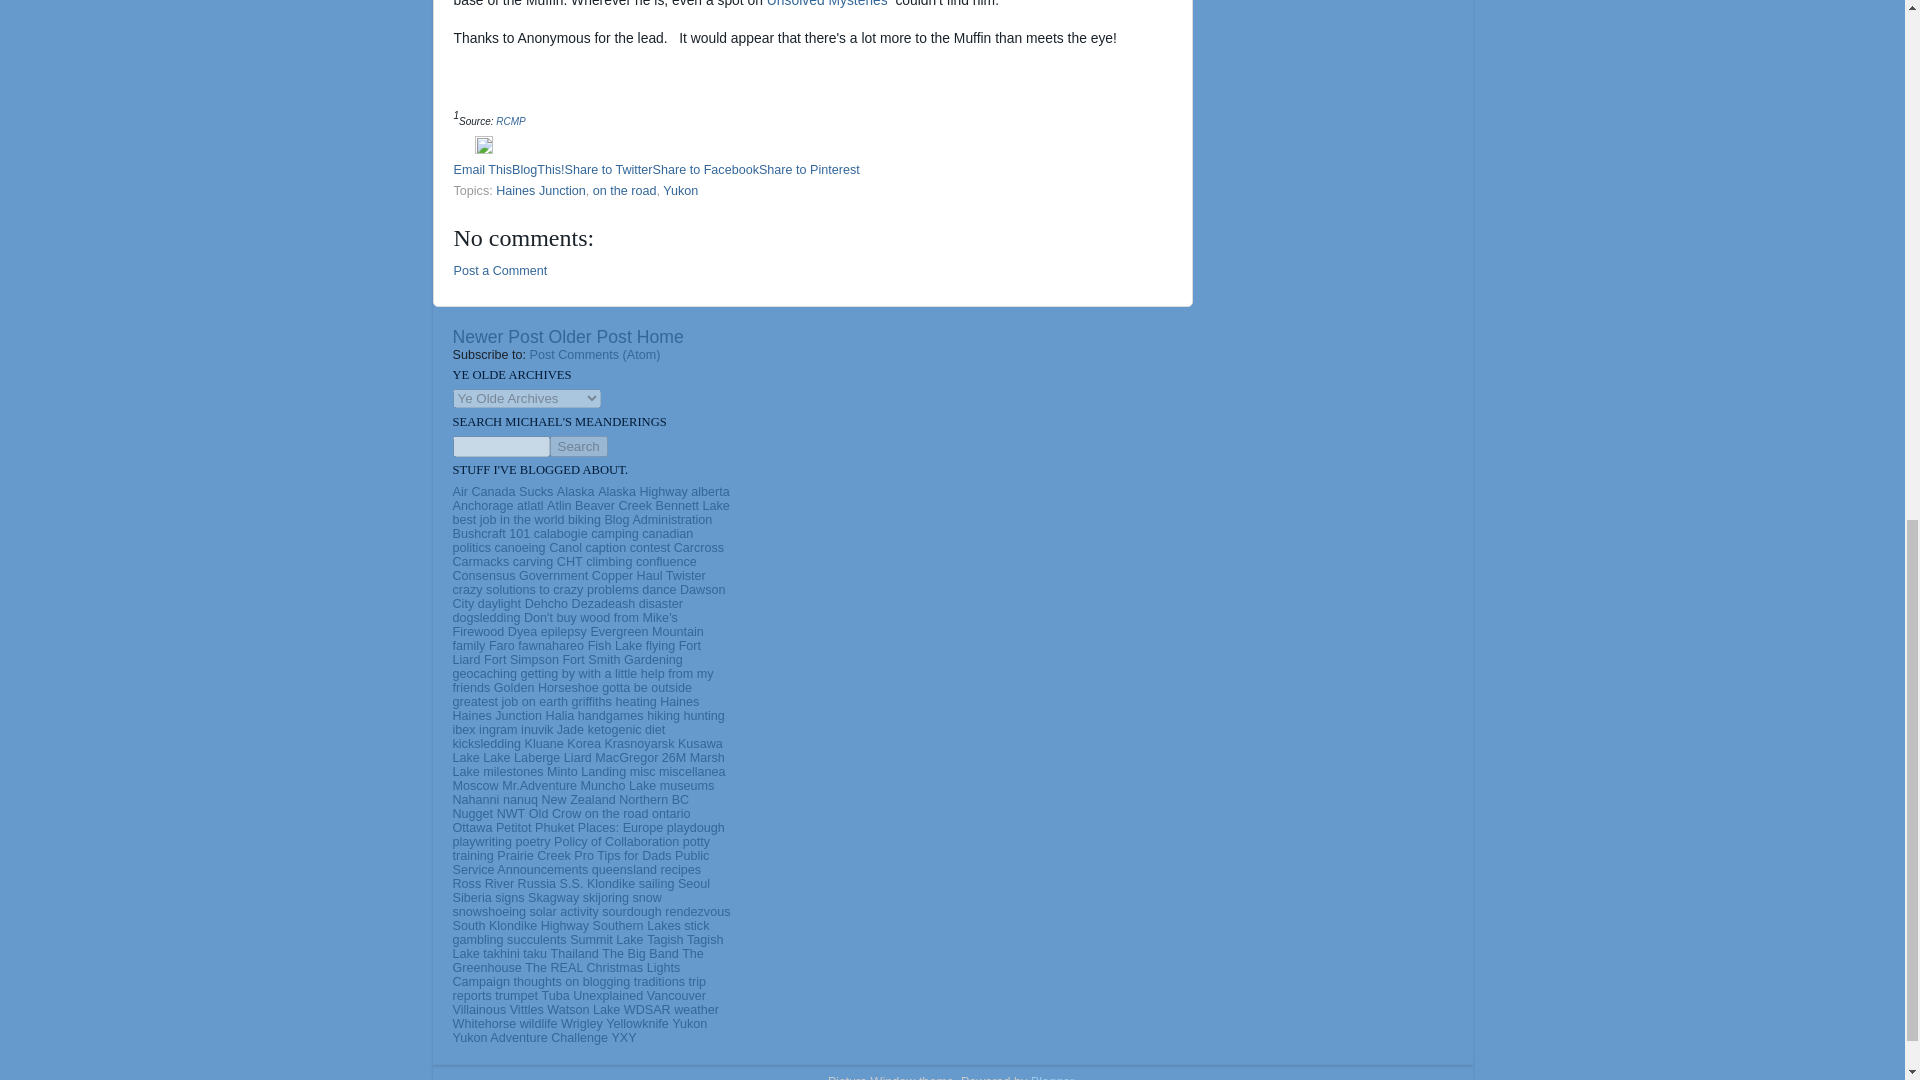  What do you see at coordinates (705, 170) in the screenshot?
I see `Share to Facebook` at bounding box center [705, 170].